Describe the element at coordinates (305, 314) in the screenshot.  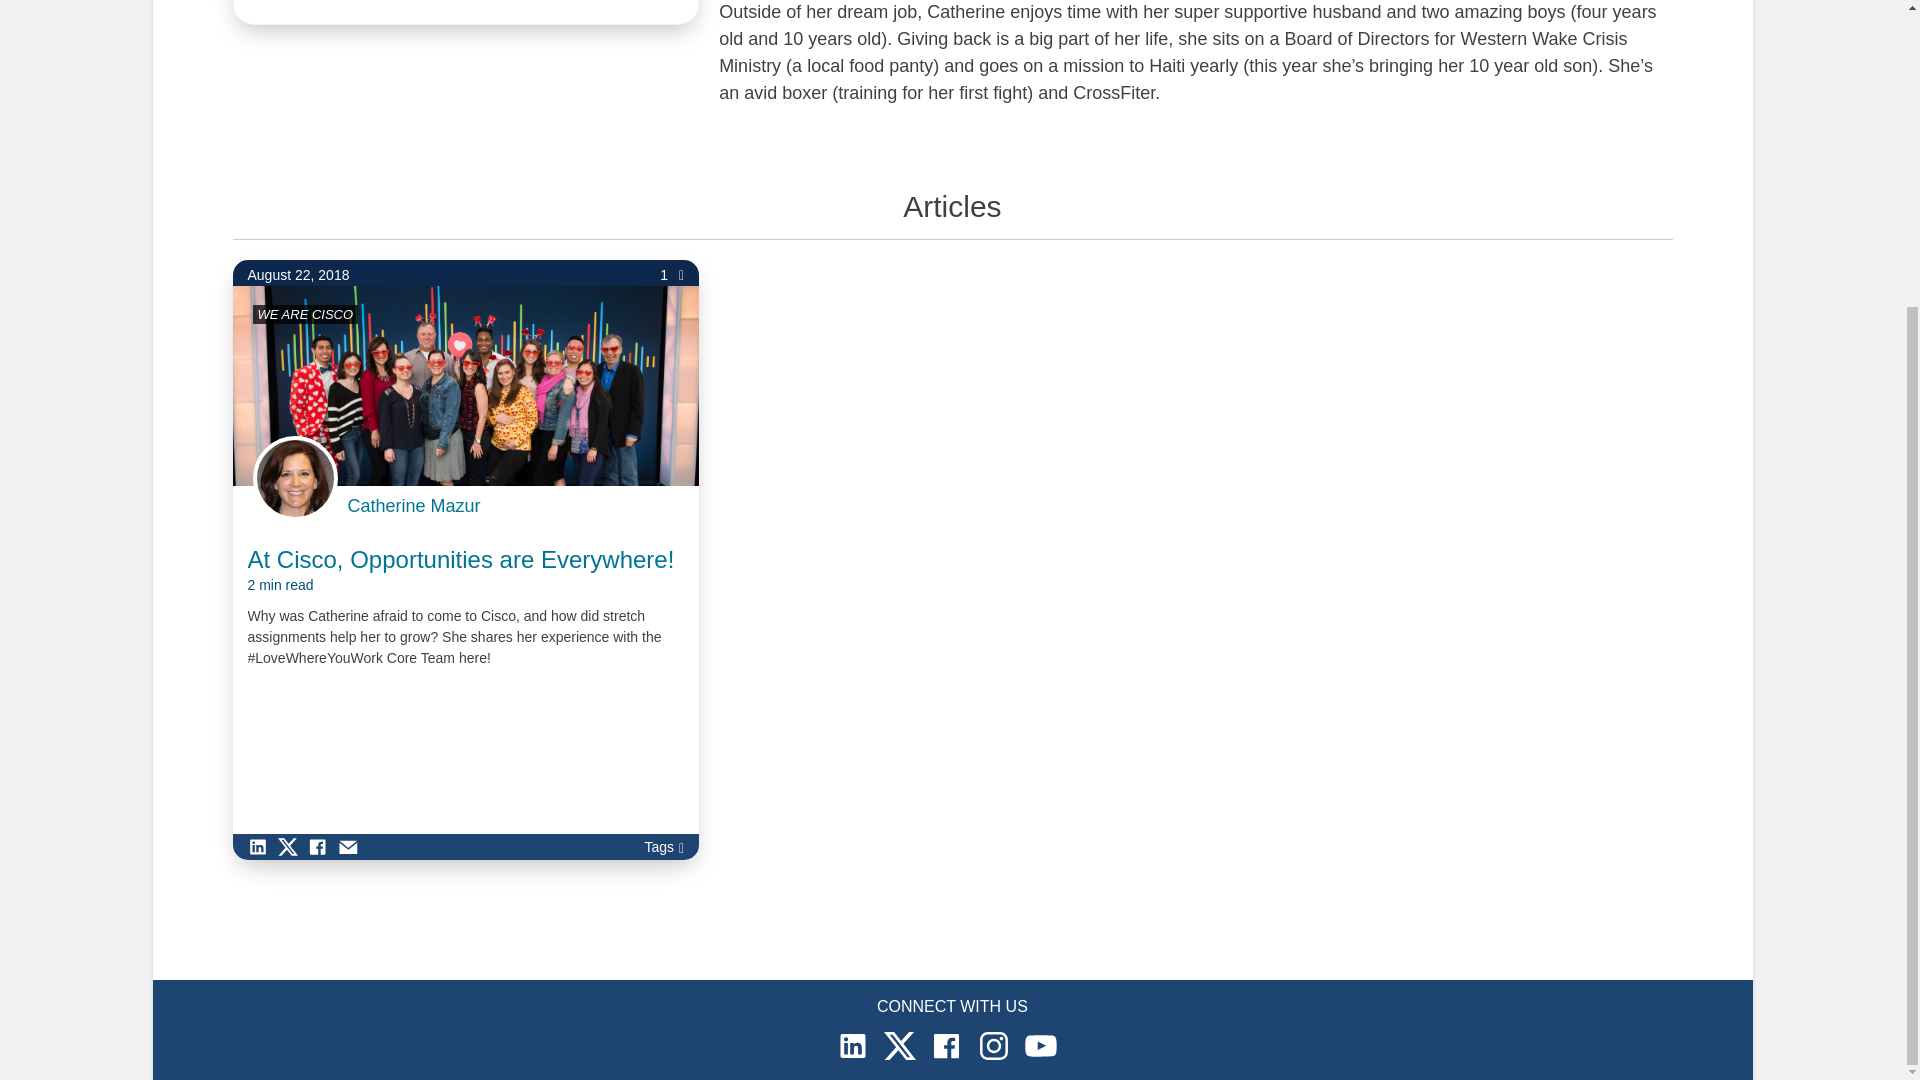
I see `WE ARE CISCO` at that location.